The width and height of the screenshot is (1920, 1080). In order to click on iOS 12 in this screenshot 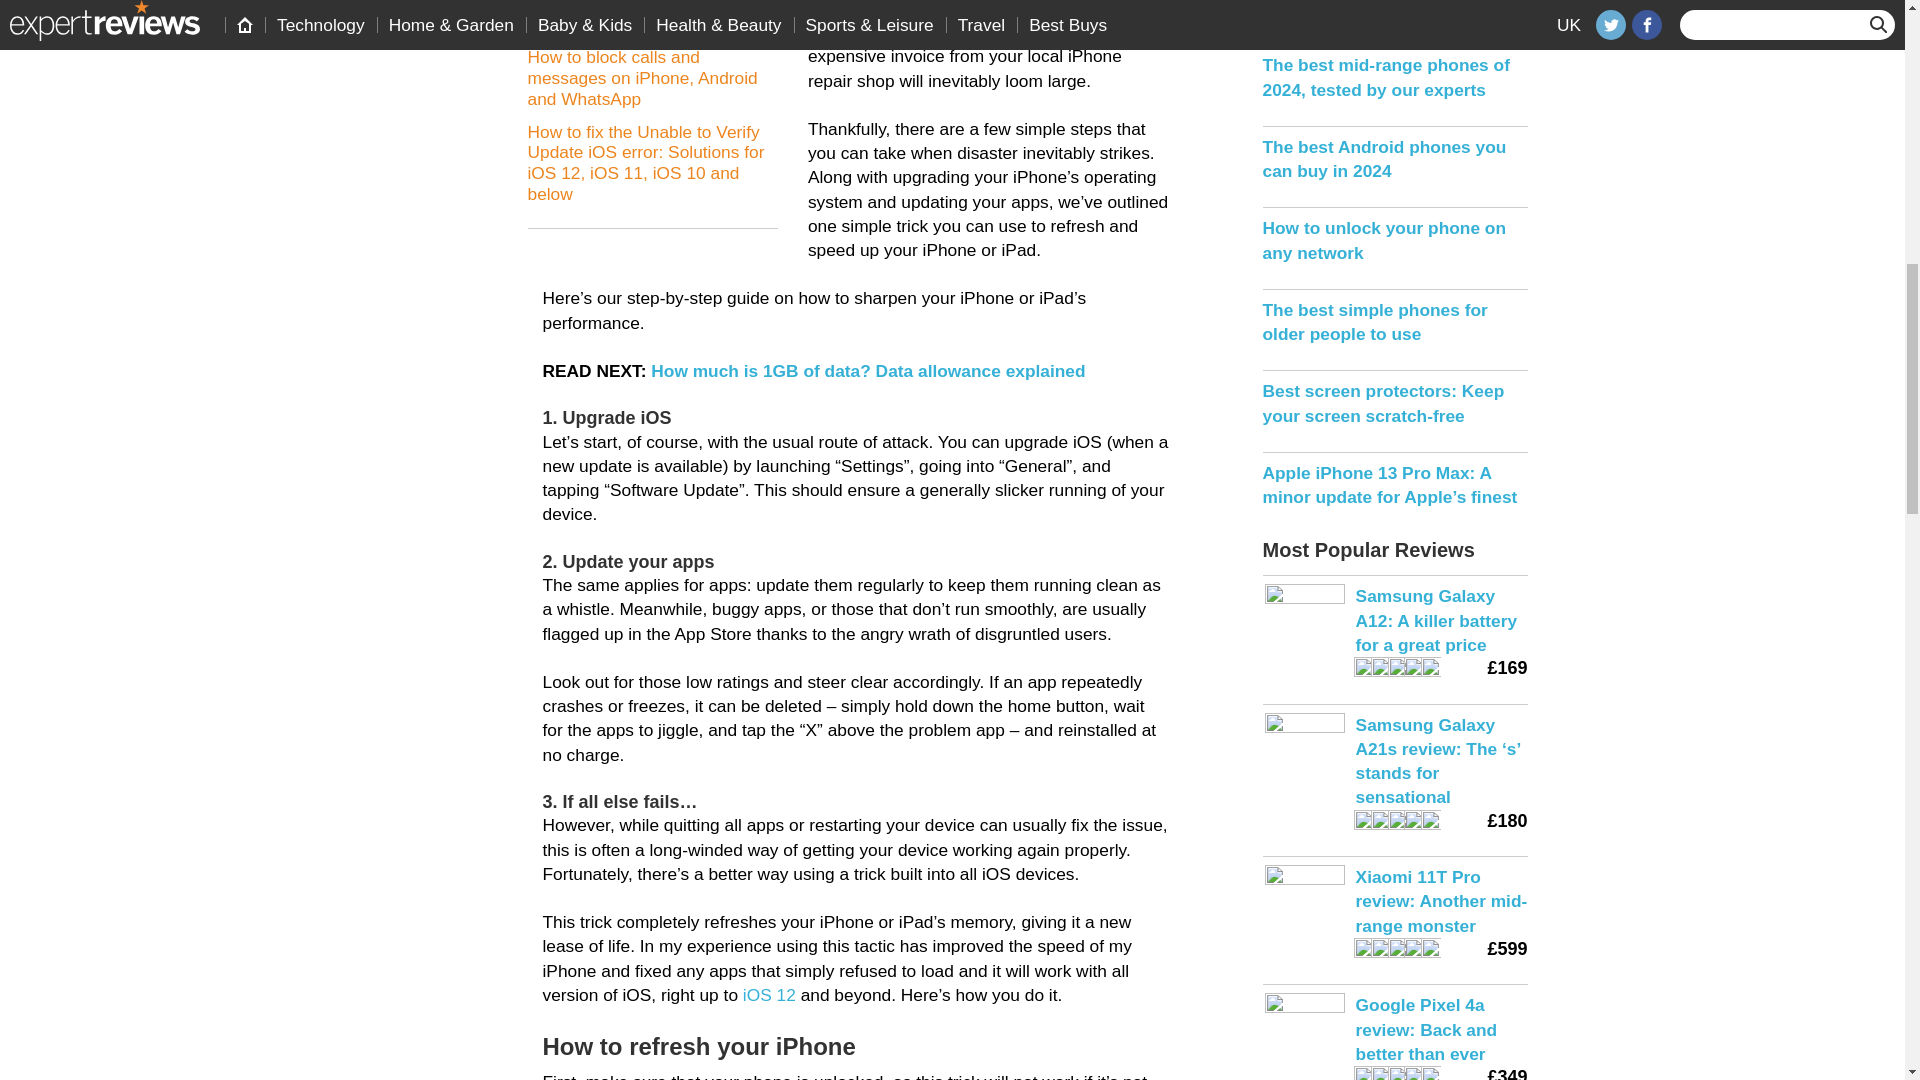, I will do `click(770, 994)`.